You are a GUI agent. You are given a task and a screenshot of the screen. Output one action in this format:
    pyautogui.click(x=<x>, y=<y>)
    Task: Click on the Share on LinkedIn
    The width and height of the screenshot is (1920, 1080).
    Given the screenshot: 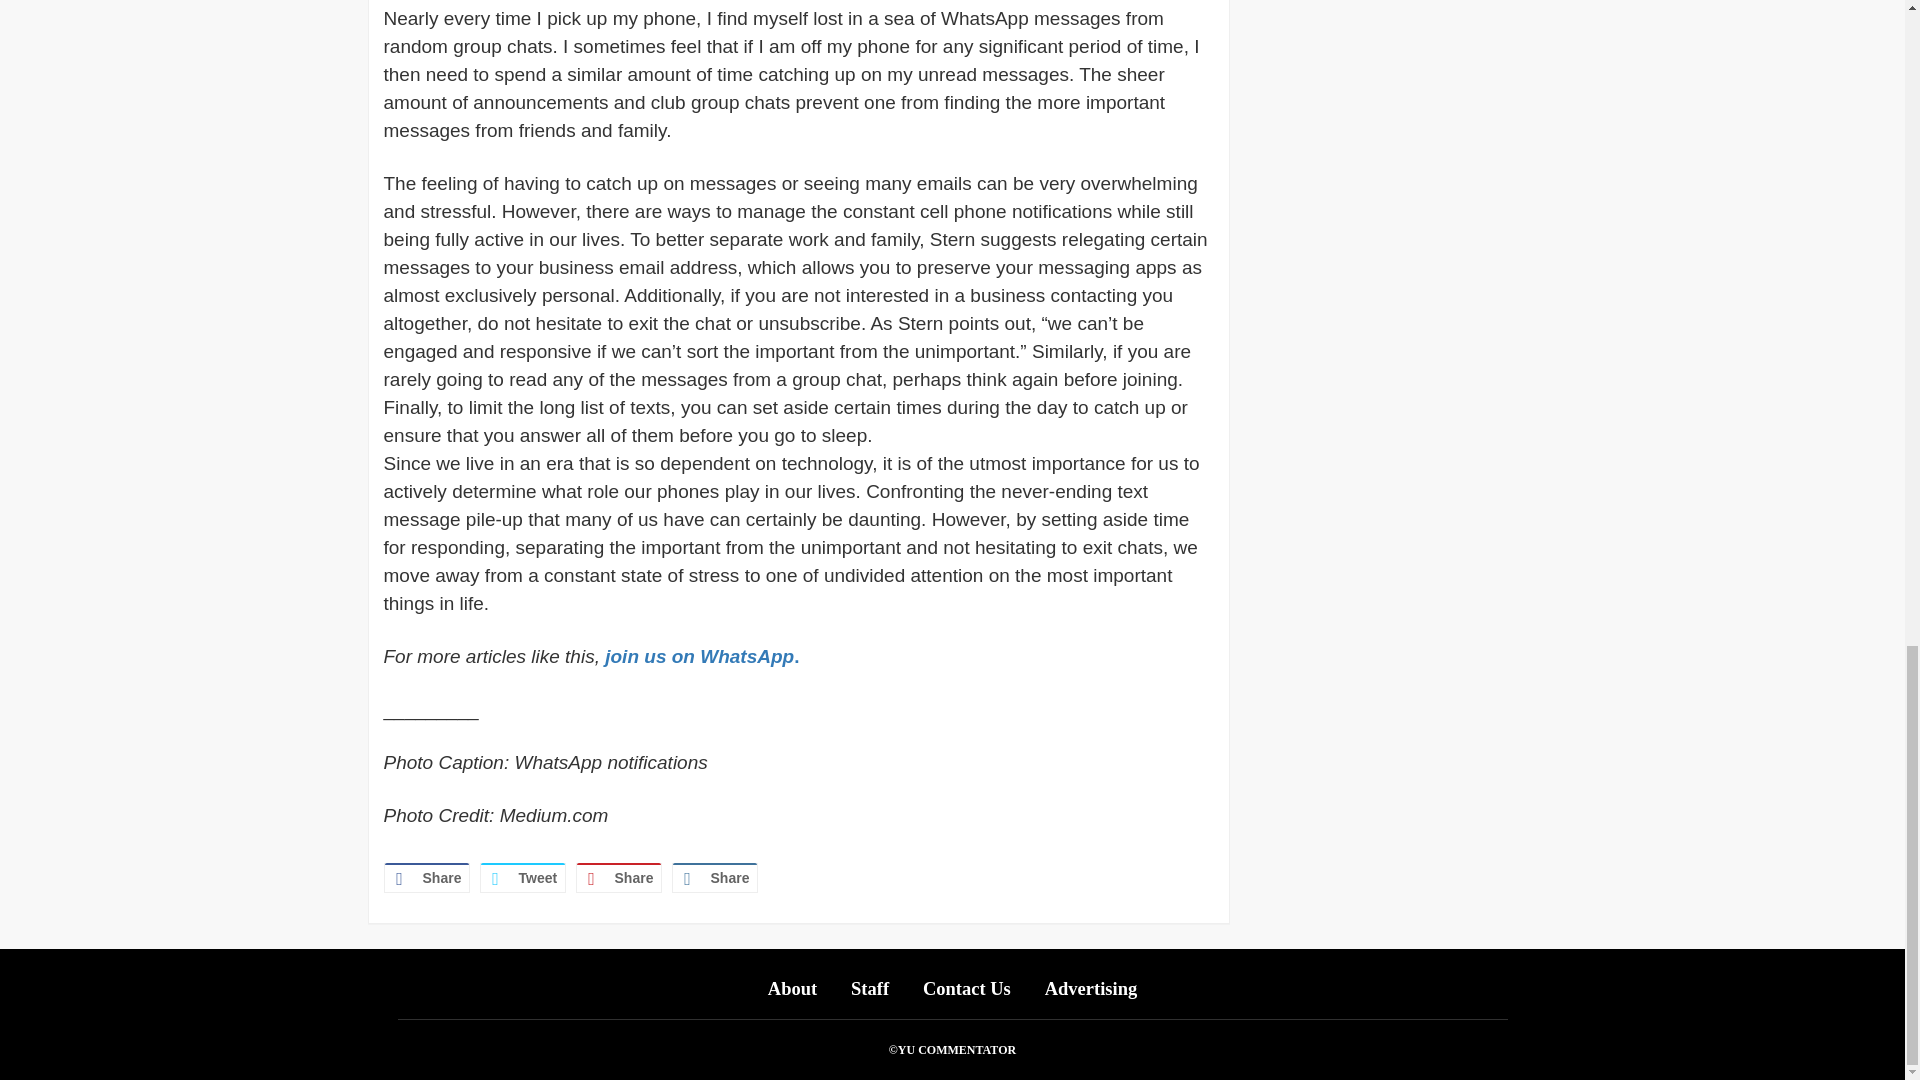 What is the action you would take?
    pyautogui.click(x=715, y=878)
    